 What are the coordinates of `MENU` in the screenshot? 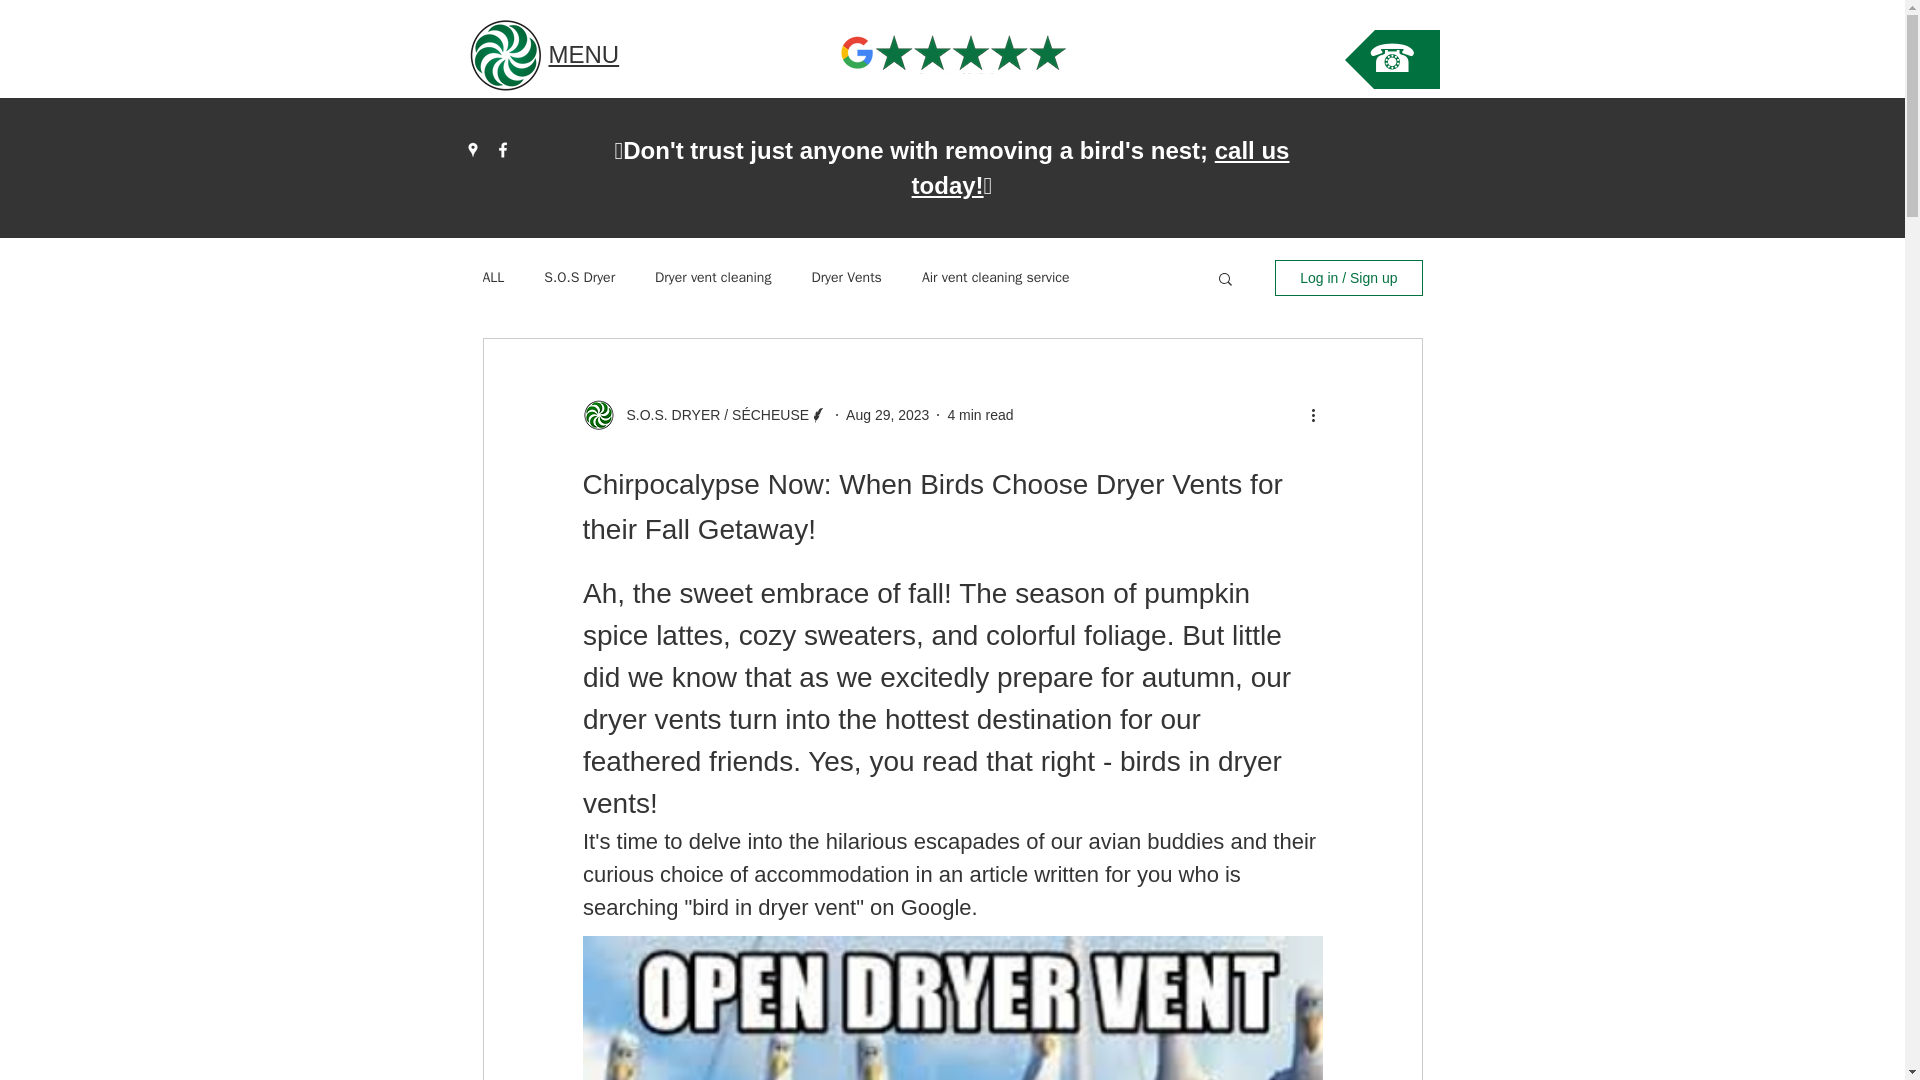 It's located at (582, 54).